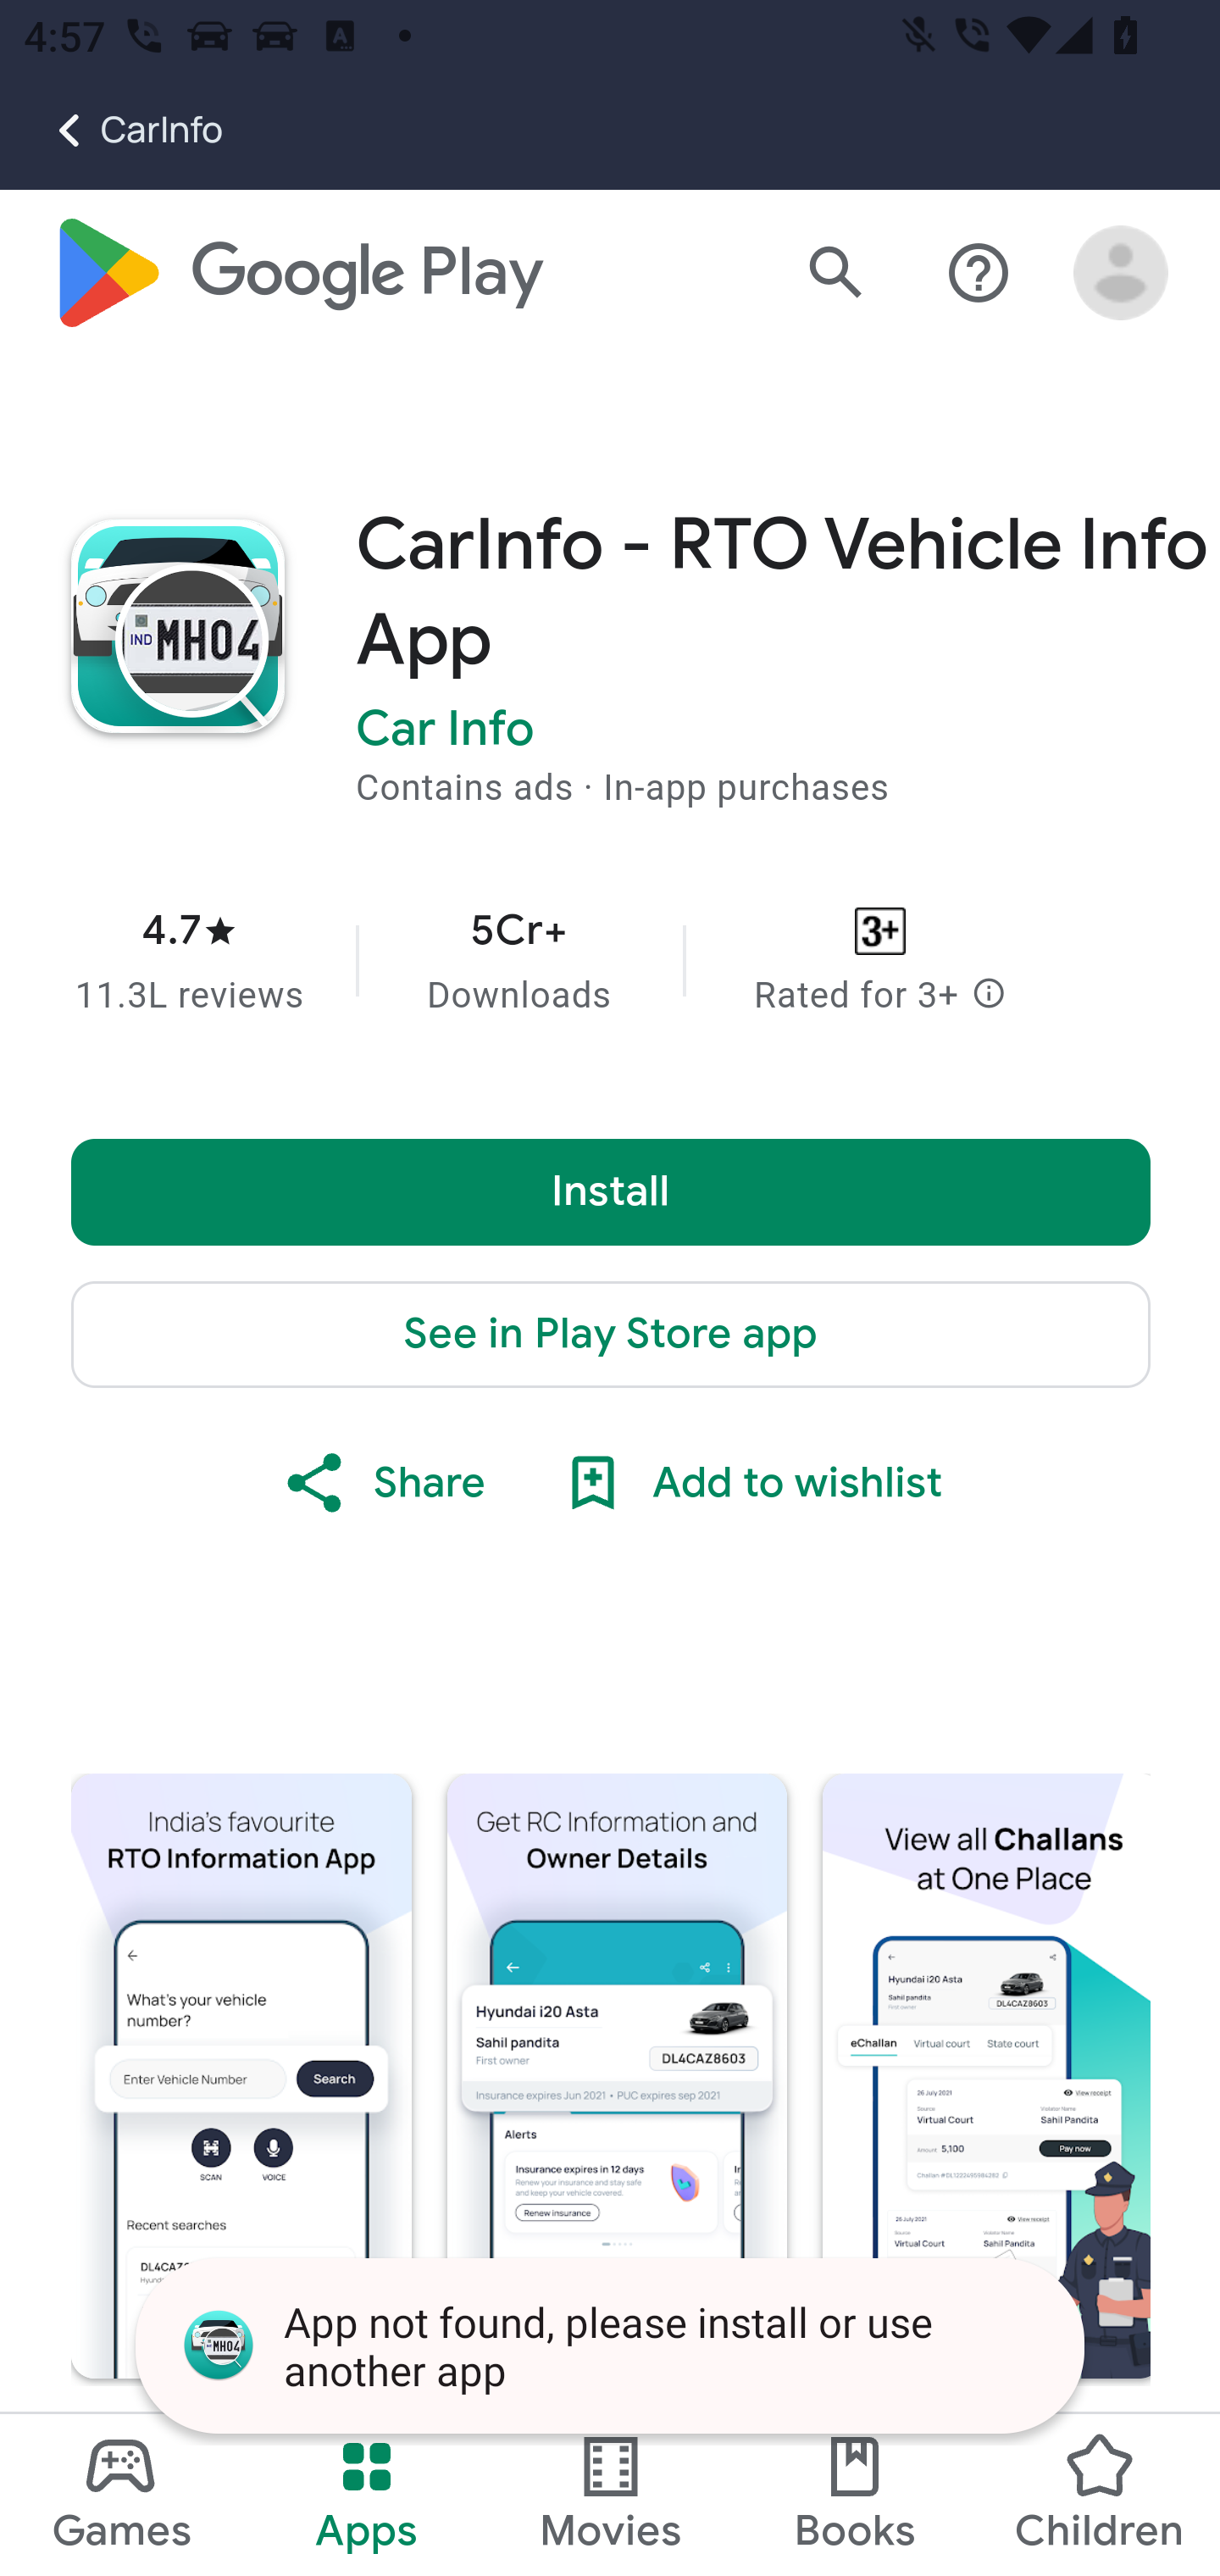 The height and width of the screenshot is (2576, 1220). What do you see at coordinates (446, 730) in the screenshot?
I see `Car Info` at bounding box center [446, 730].